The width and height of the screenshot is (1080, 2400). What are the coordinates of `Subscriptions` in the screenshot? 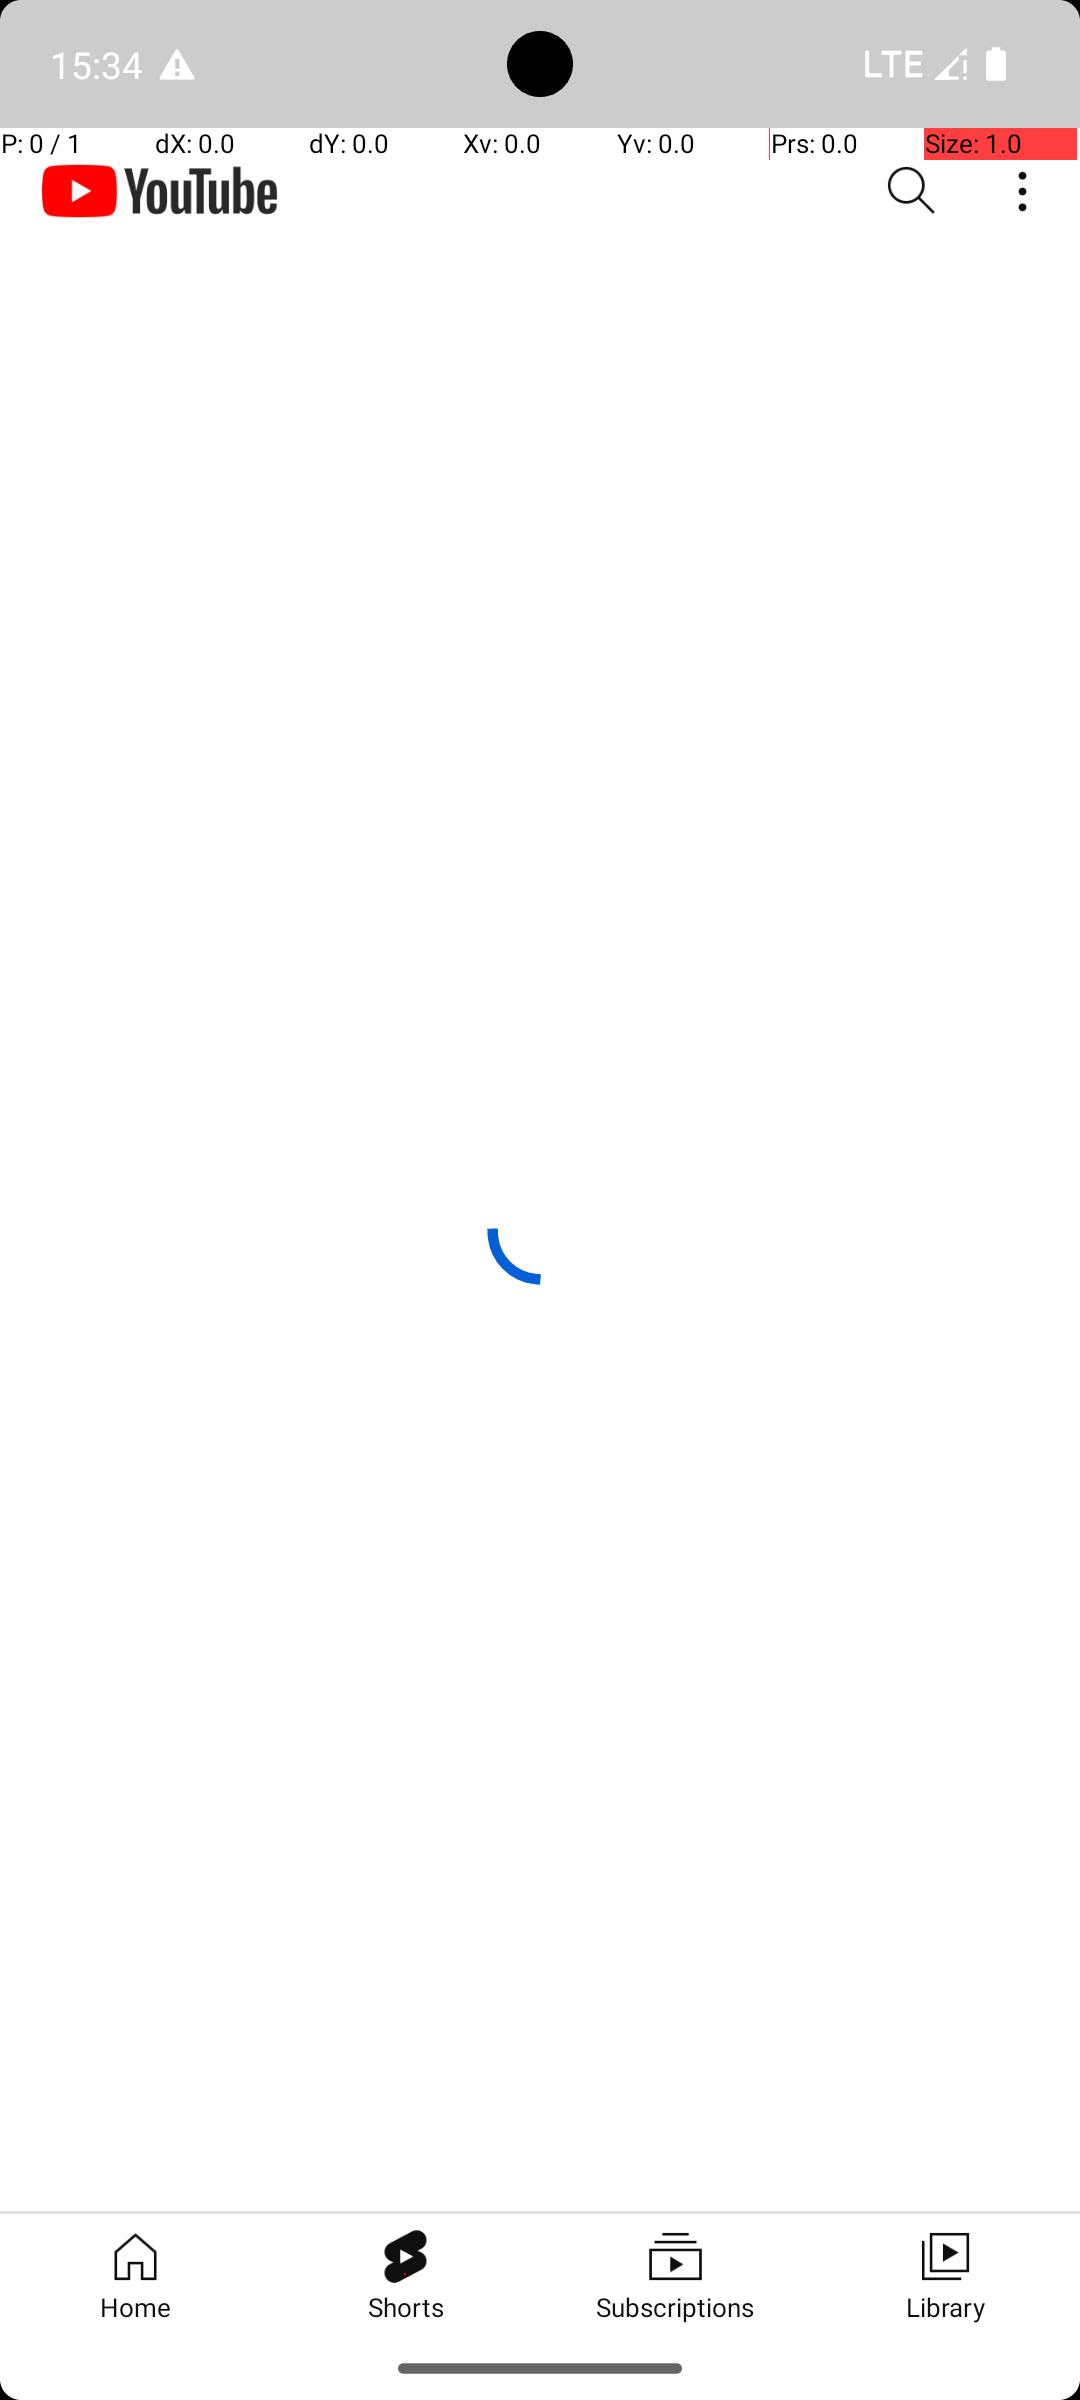 It's located at (675, 2274).